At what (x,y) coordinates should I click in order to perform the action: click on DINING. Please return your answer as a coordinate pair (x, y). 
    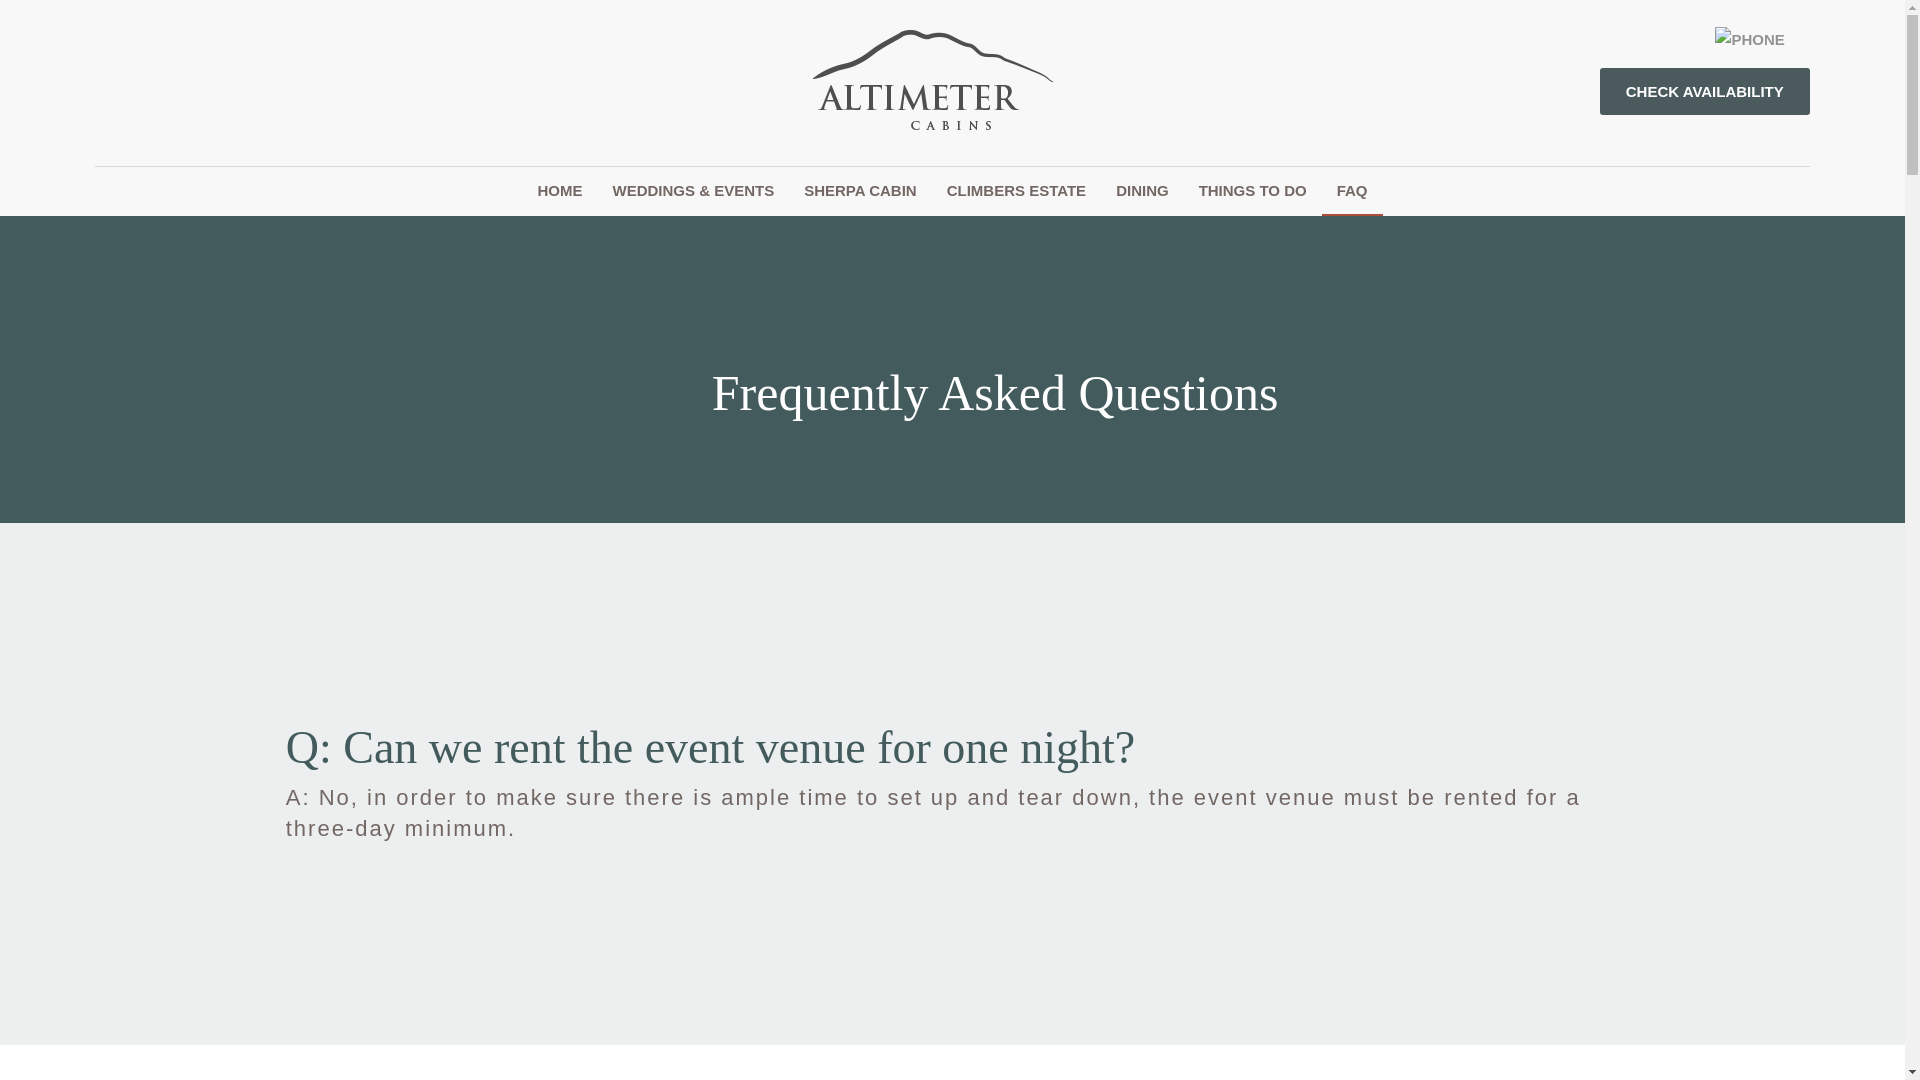
    Looking at the image, I should click on (1142, 190).